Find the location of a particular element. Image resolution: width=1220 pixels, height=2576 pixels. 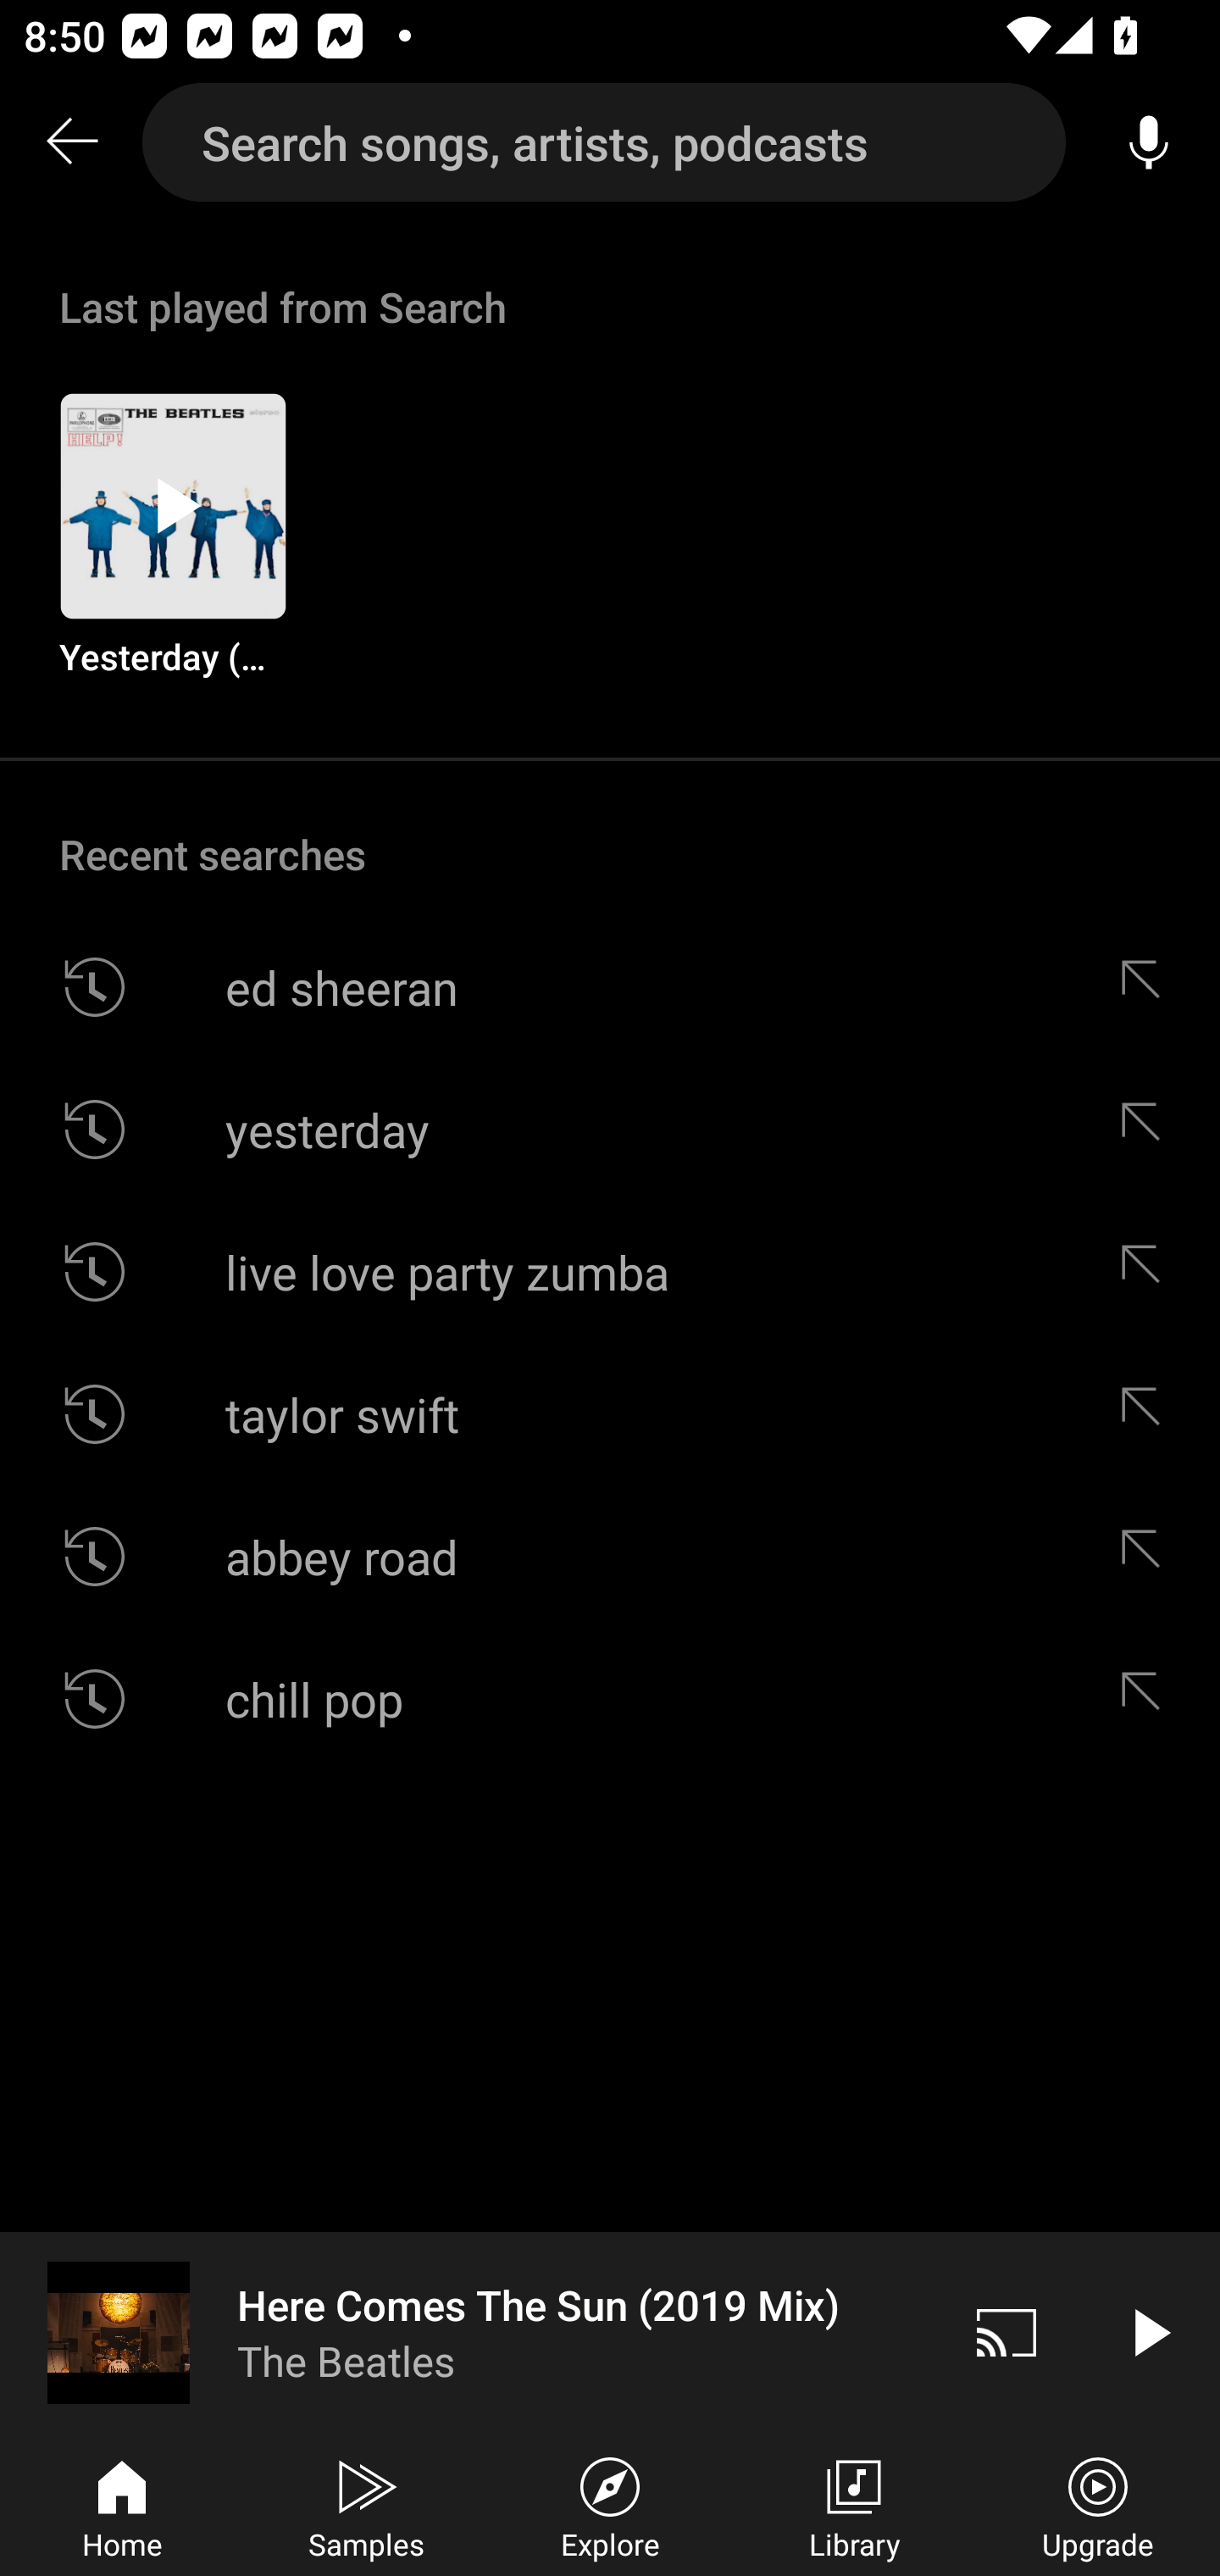

Edit suggestion chill pop is located at coordinates (1148, 1698).